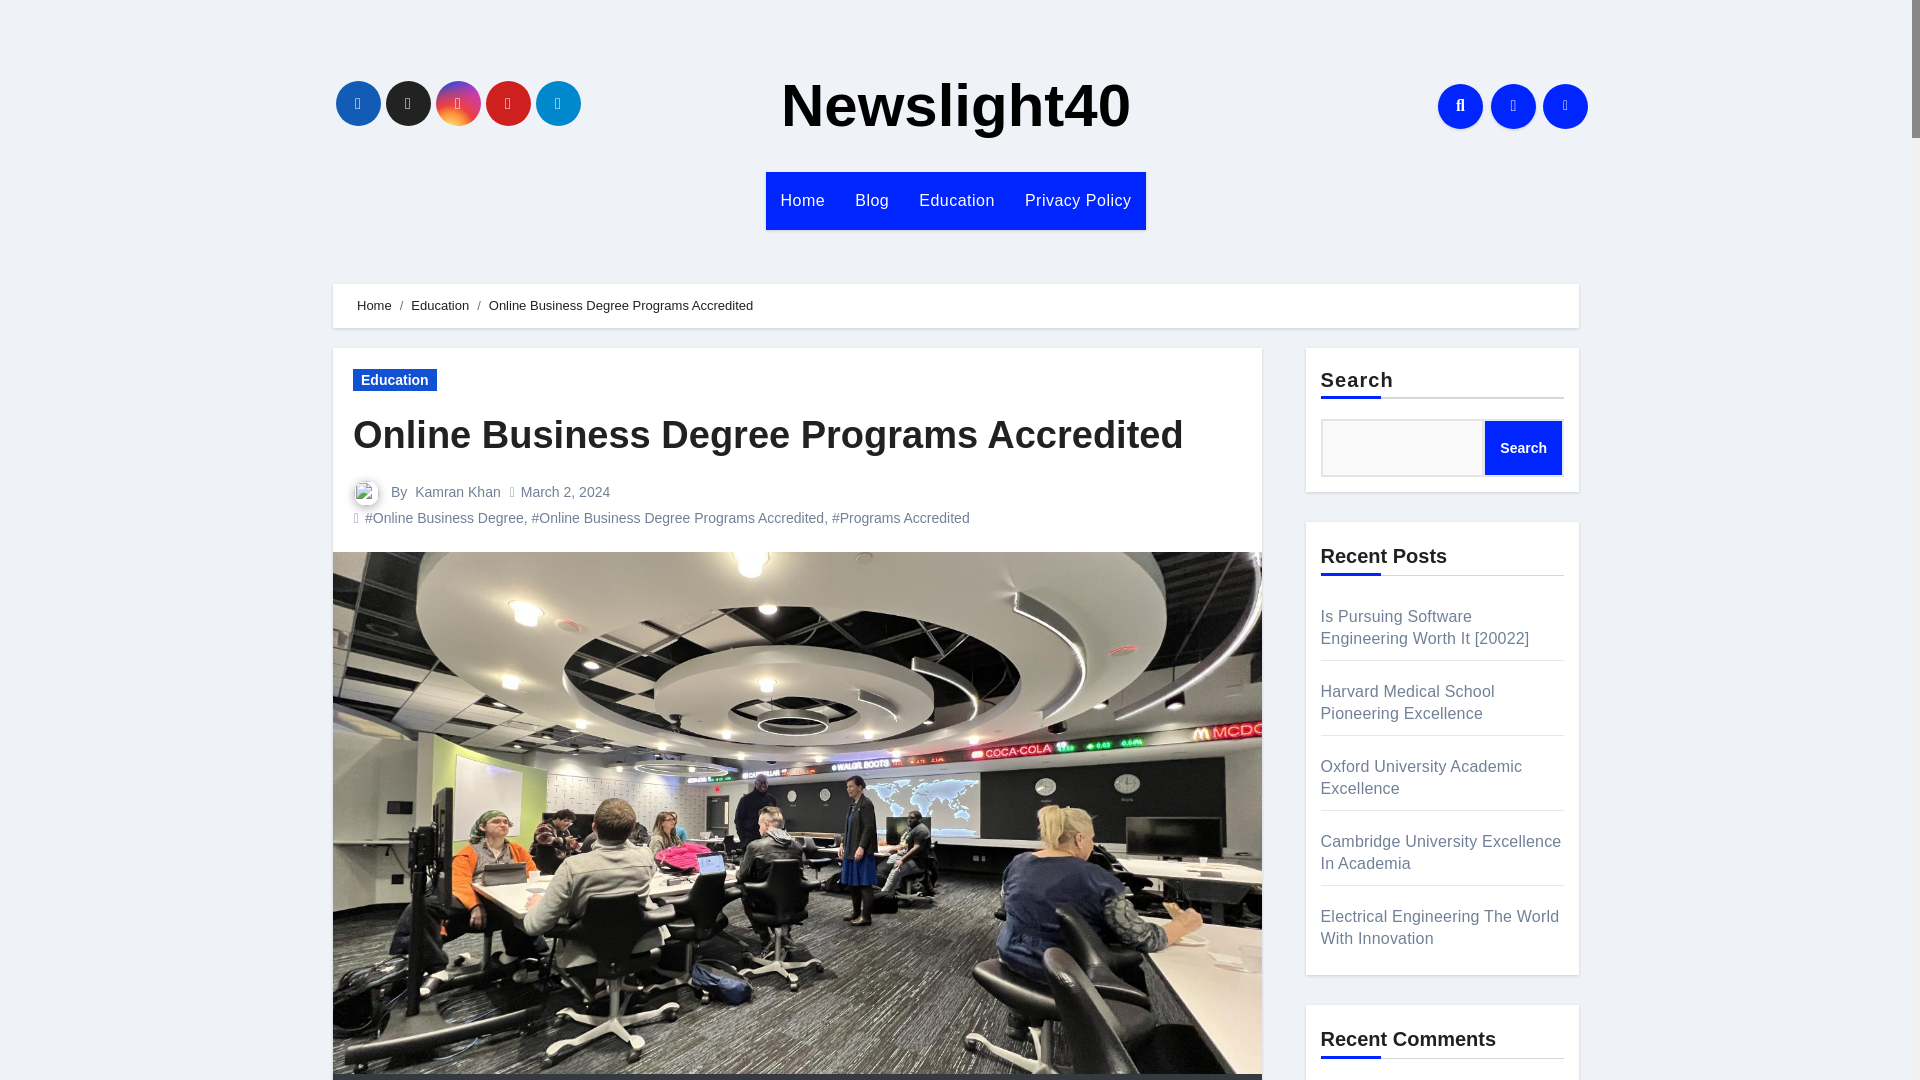  What do you see at coordinates (439, 306) in the screenshot?
I see `Education` at bounding box center [439, 306].